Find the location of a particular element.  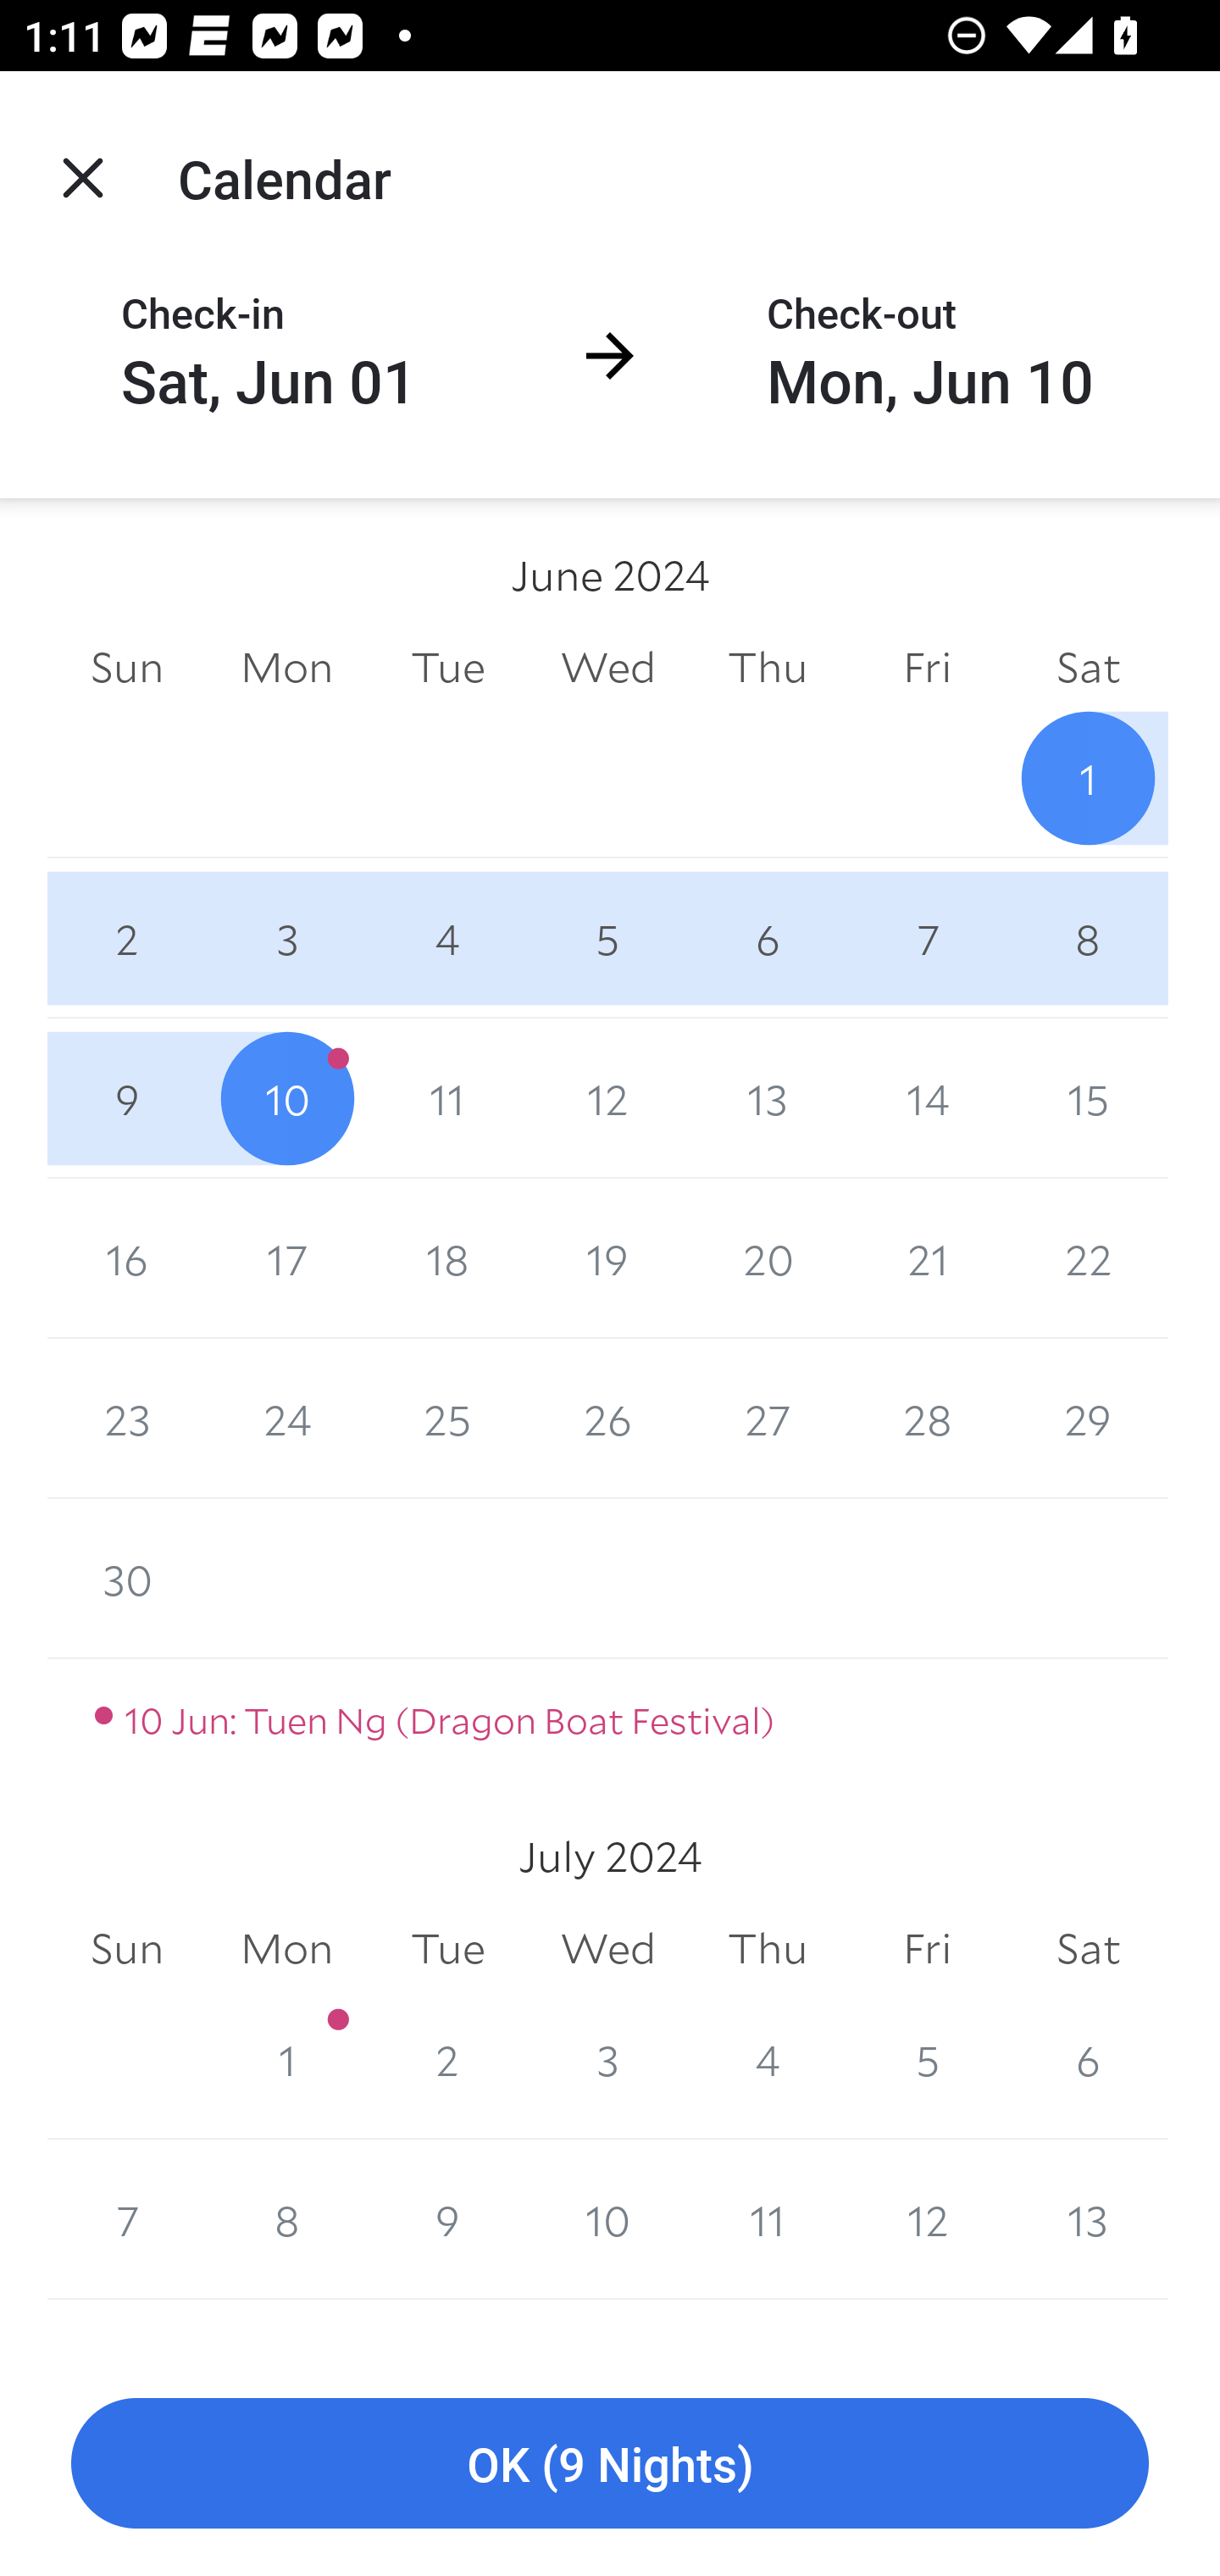

11 11 July 2024 is located at coordinates (768, 2220).